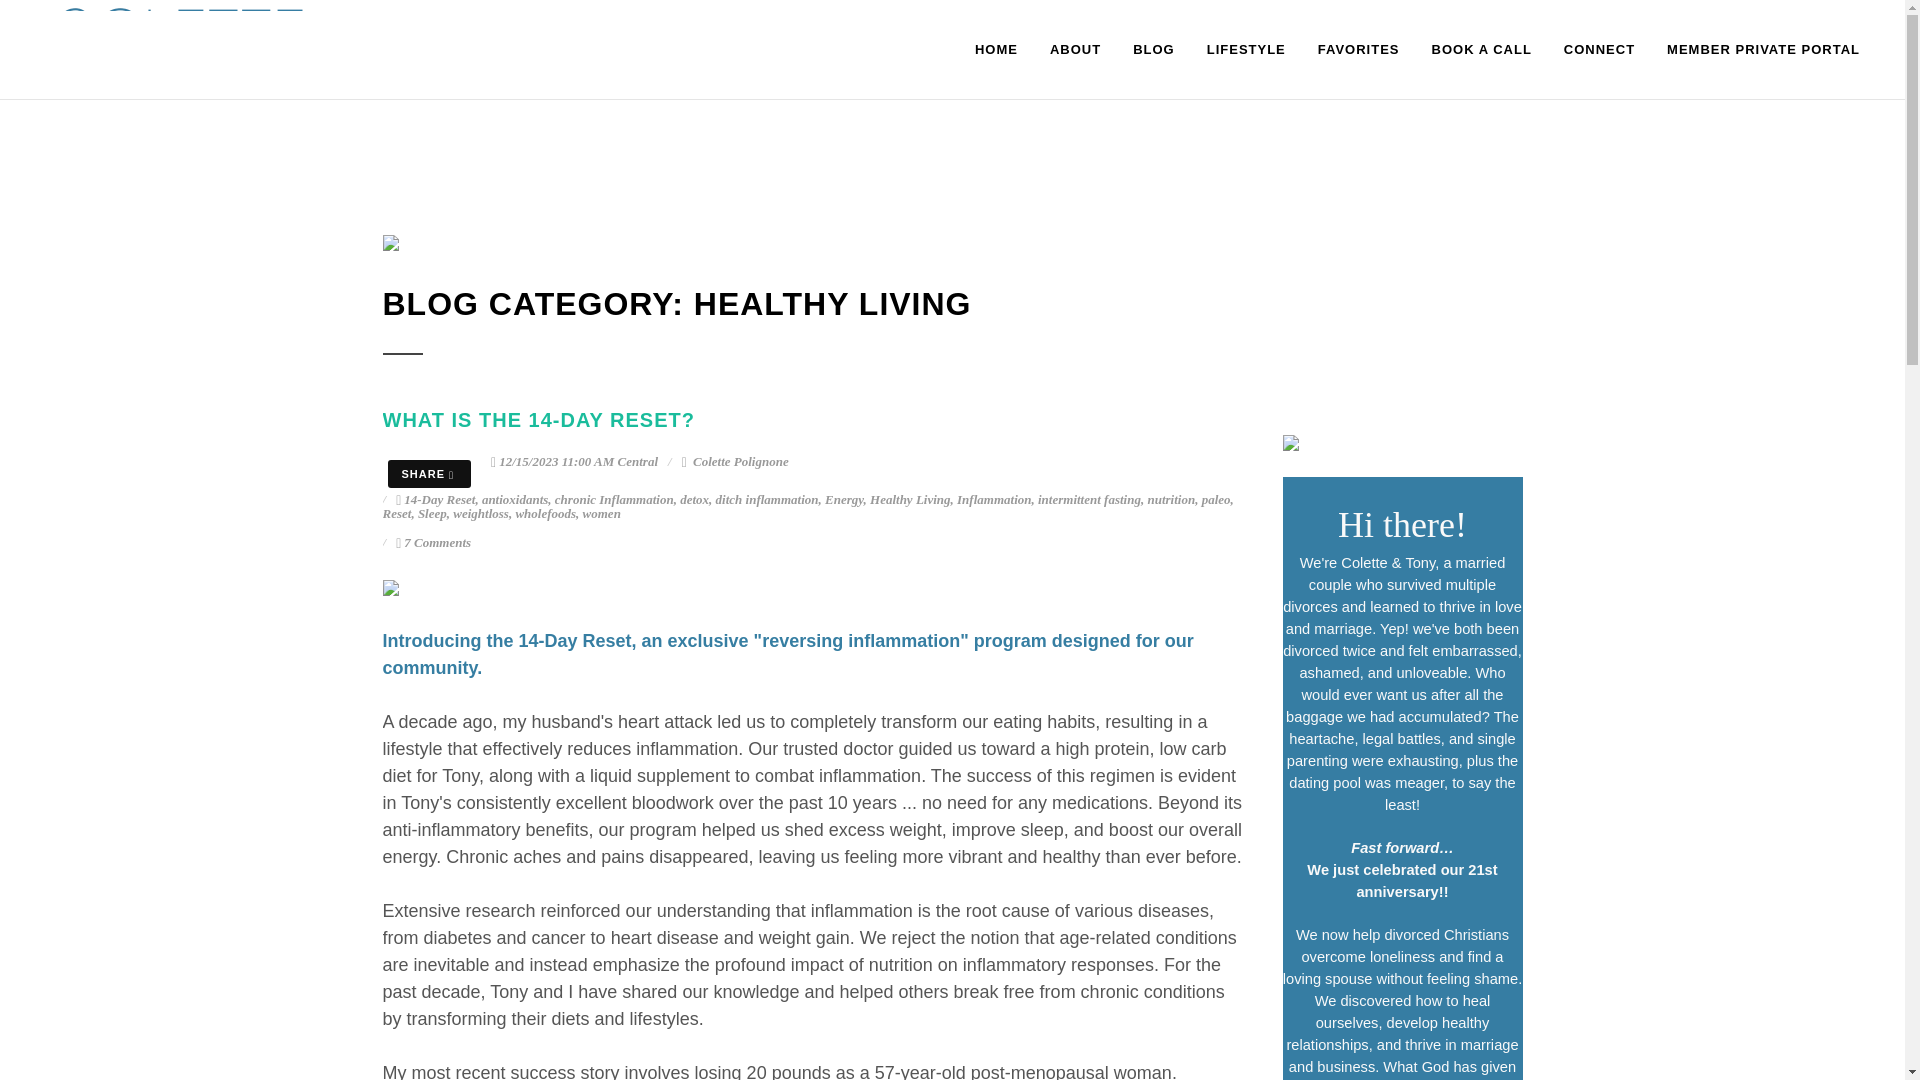 This screenshot has width=1920, height=1080. What do you see at coordinates (430, 474) in the screenshot?
I see `SHARE` at bounding box center [430, 474].